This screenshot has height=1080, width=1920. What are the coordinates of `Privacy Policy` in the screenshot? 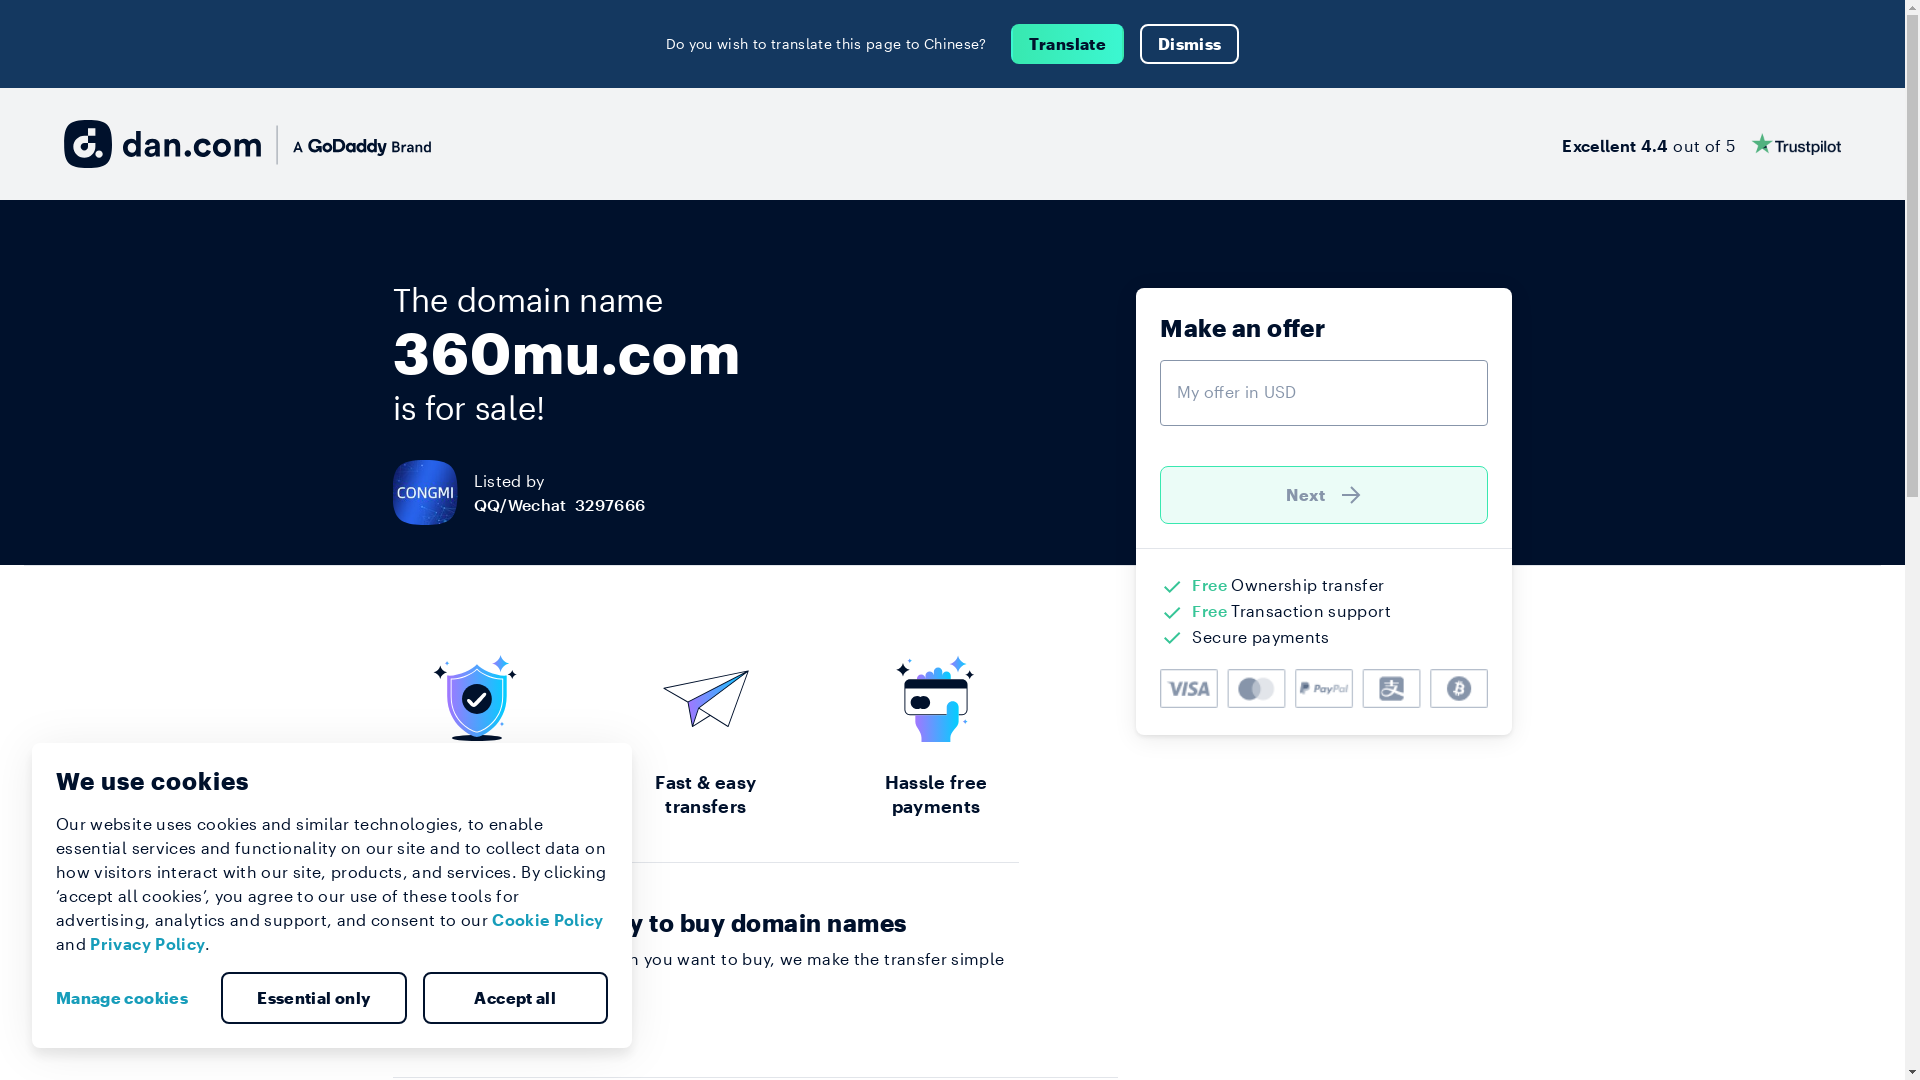 It's located at (148, 944).